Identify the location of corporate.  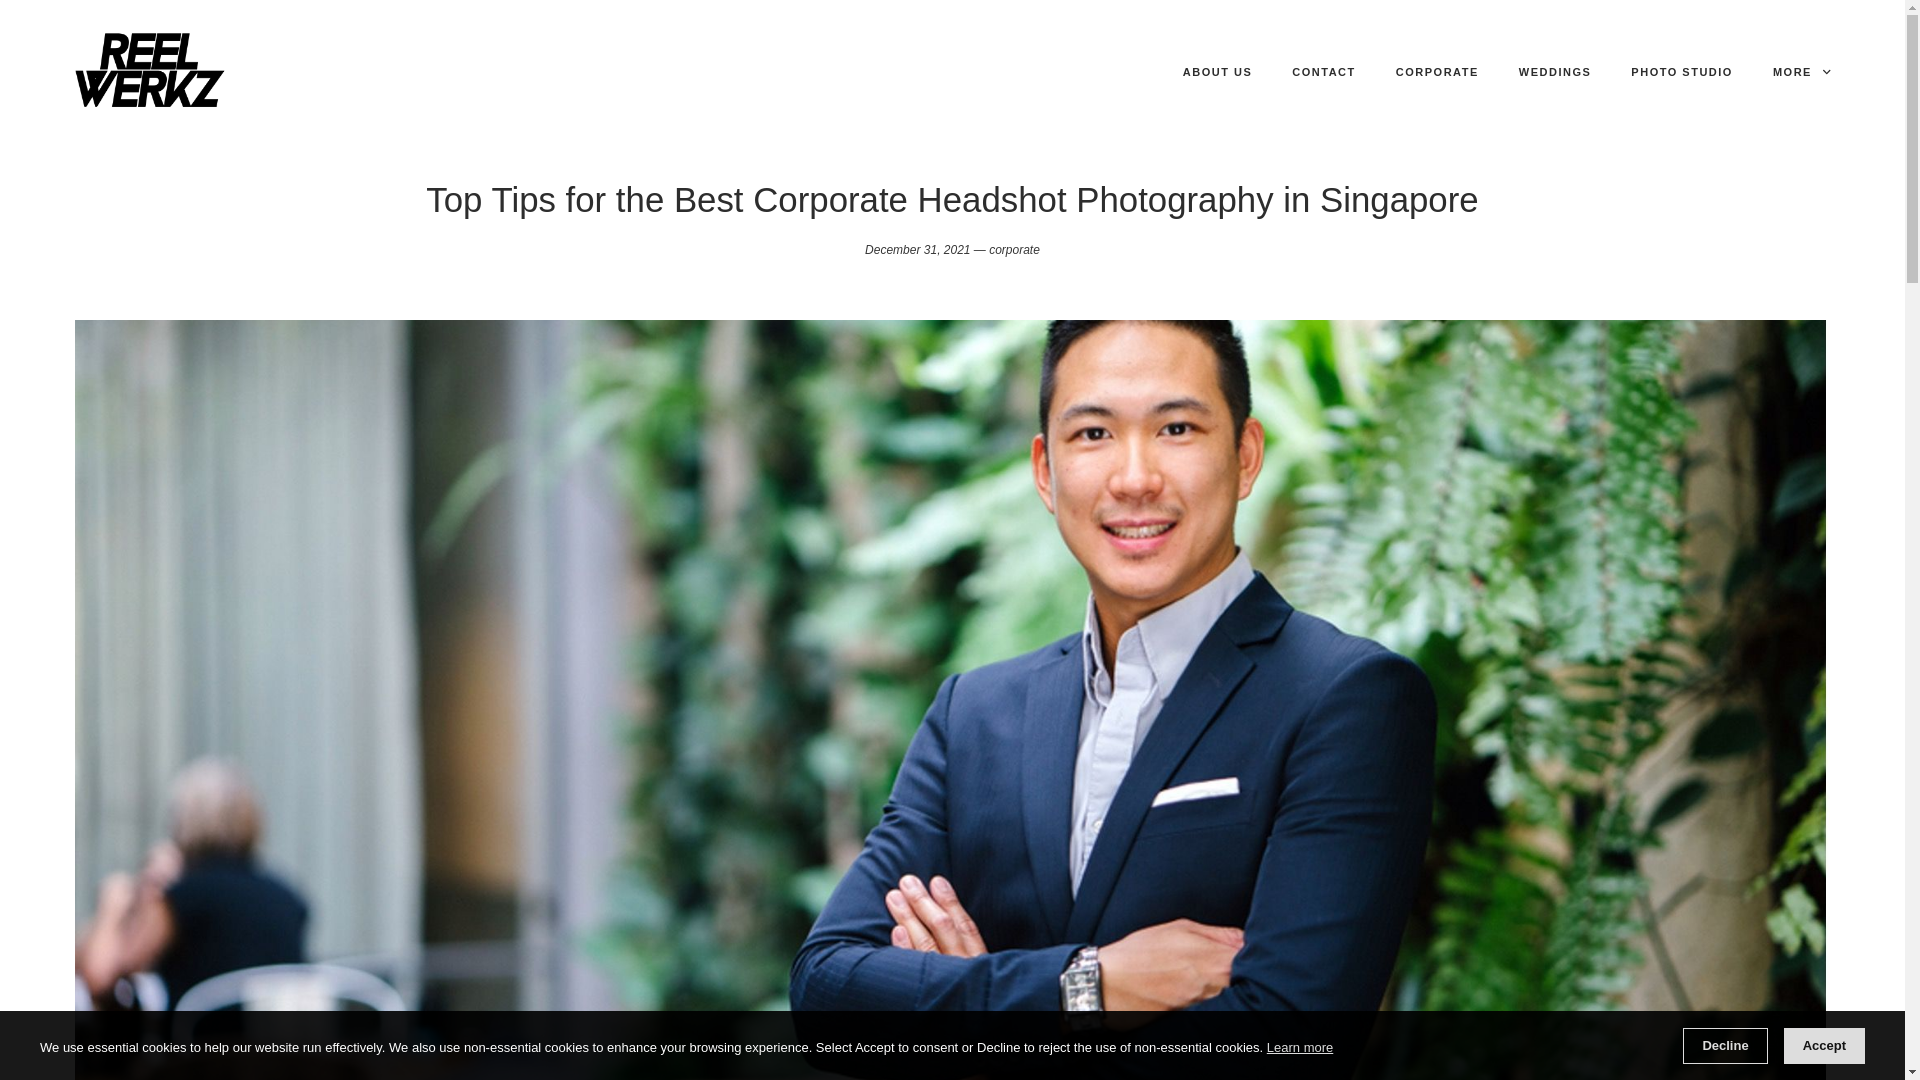
(1014, 250).